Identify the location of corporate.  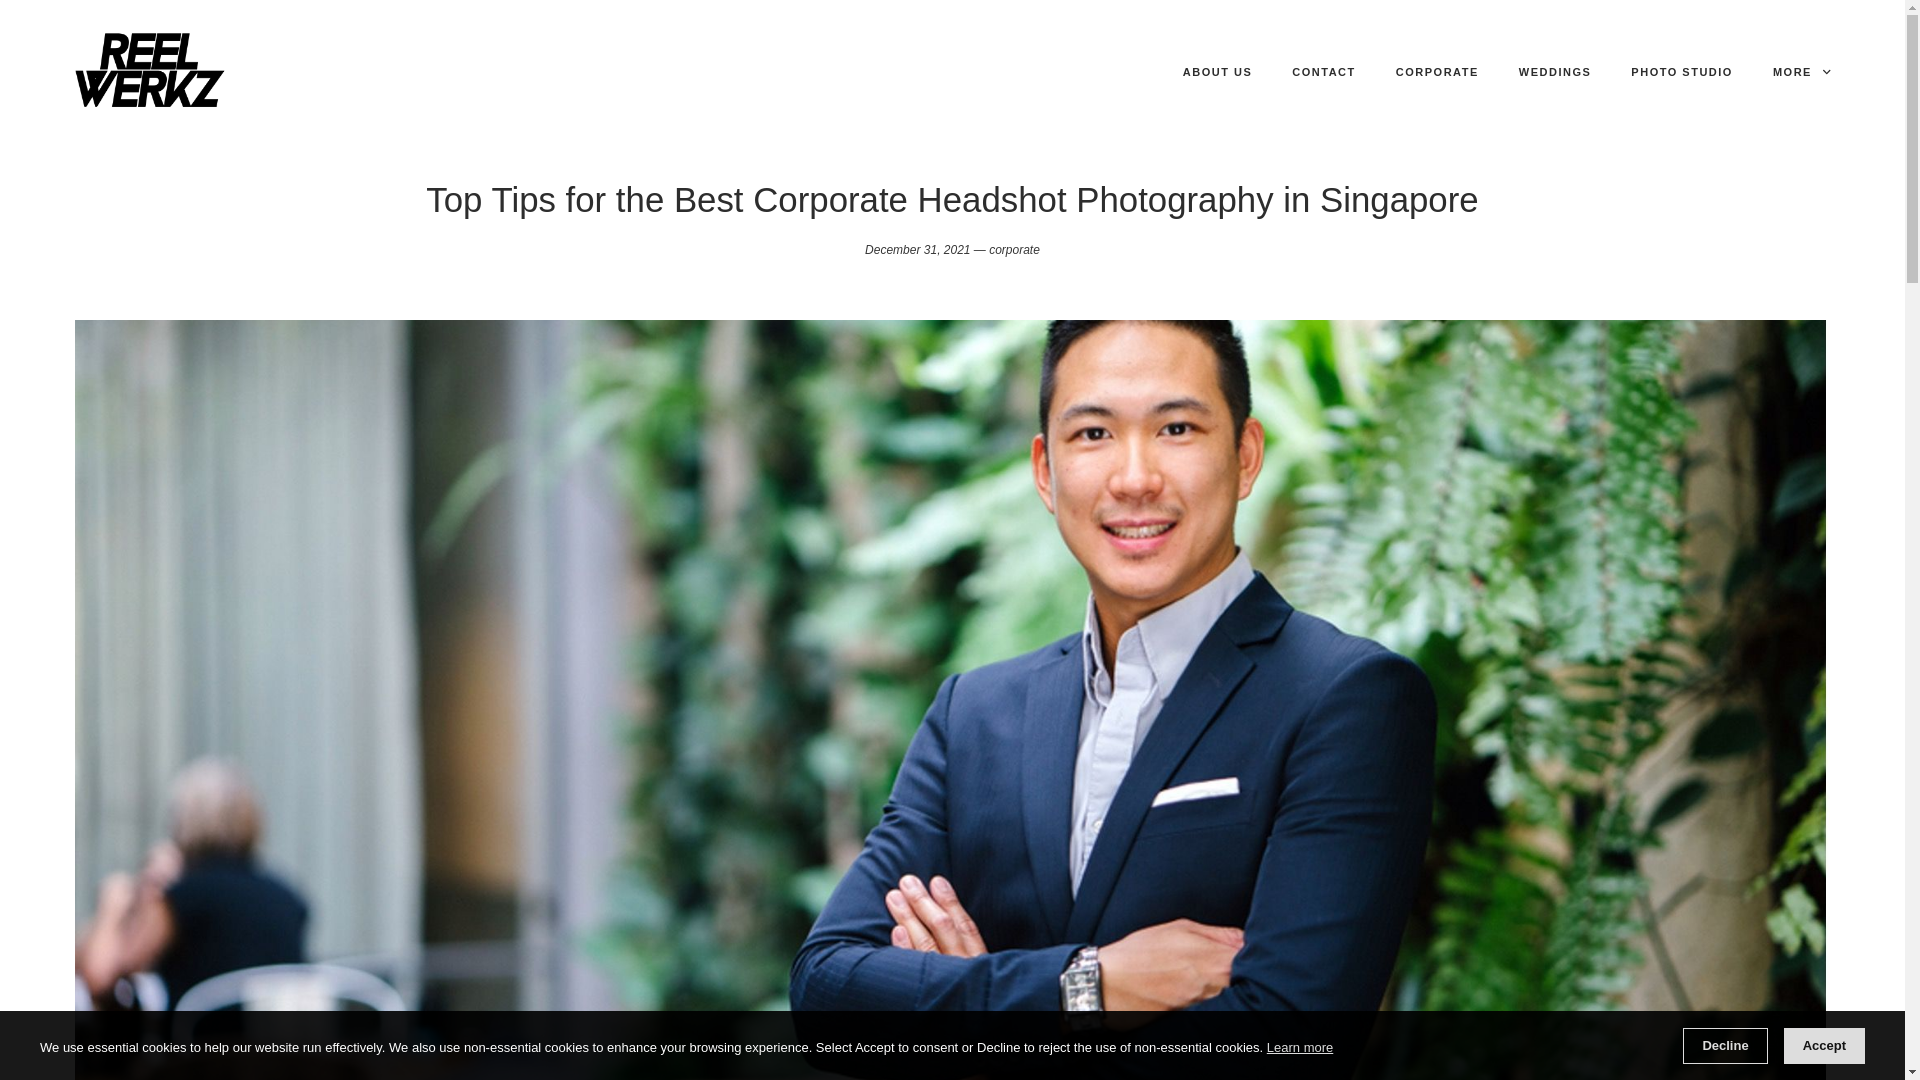
(1014, 250).